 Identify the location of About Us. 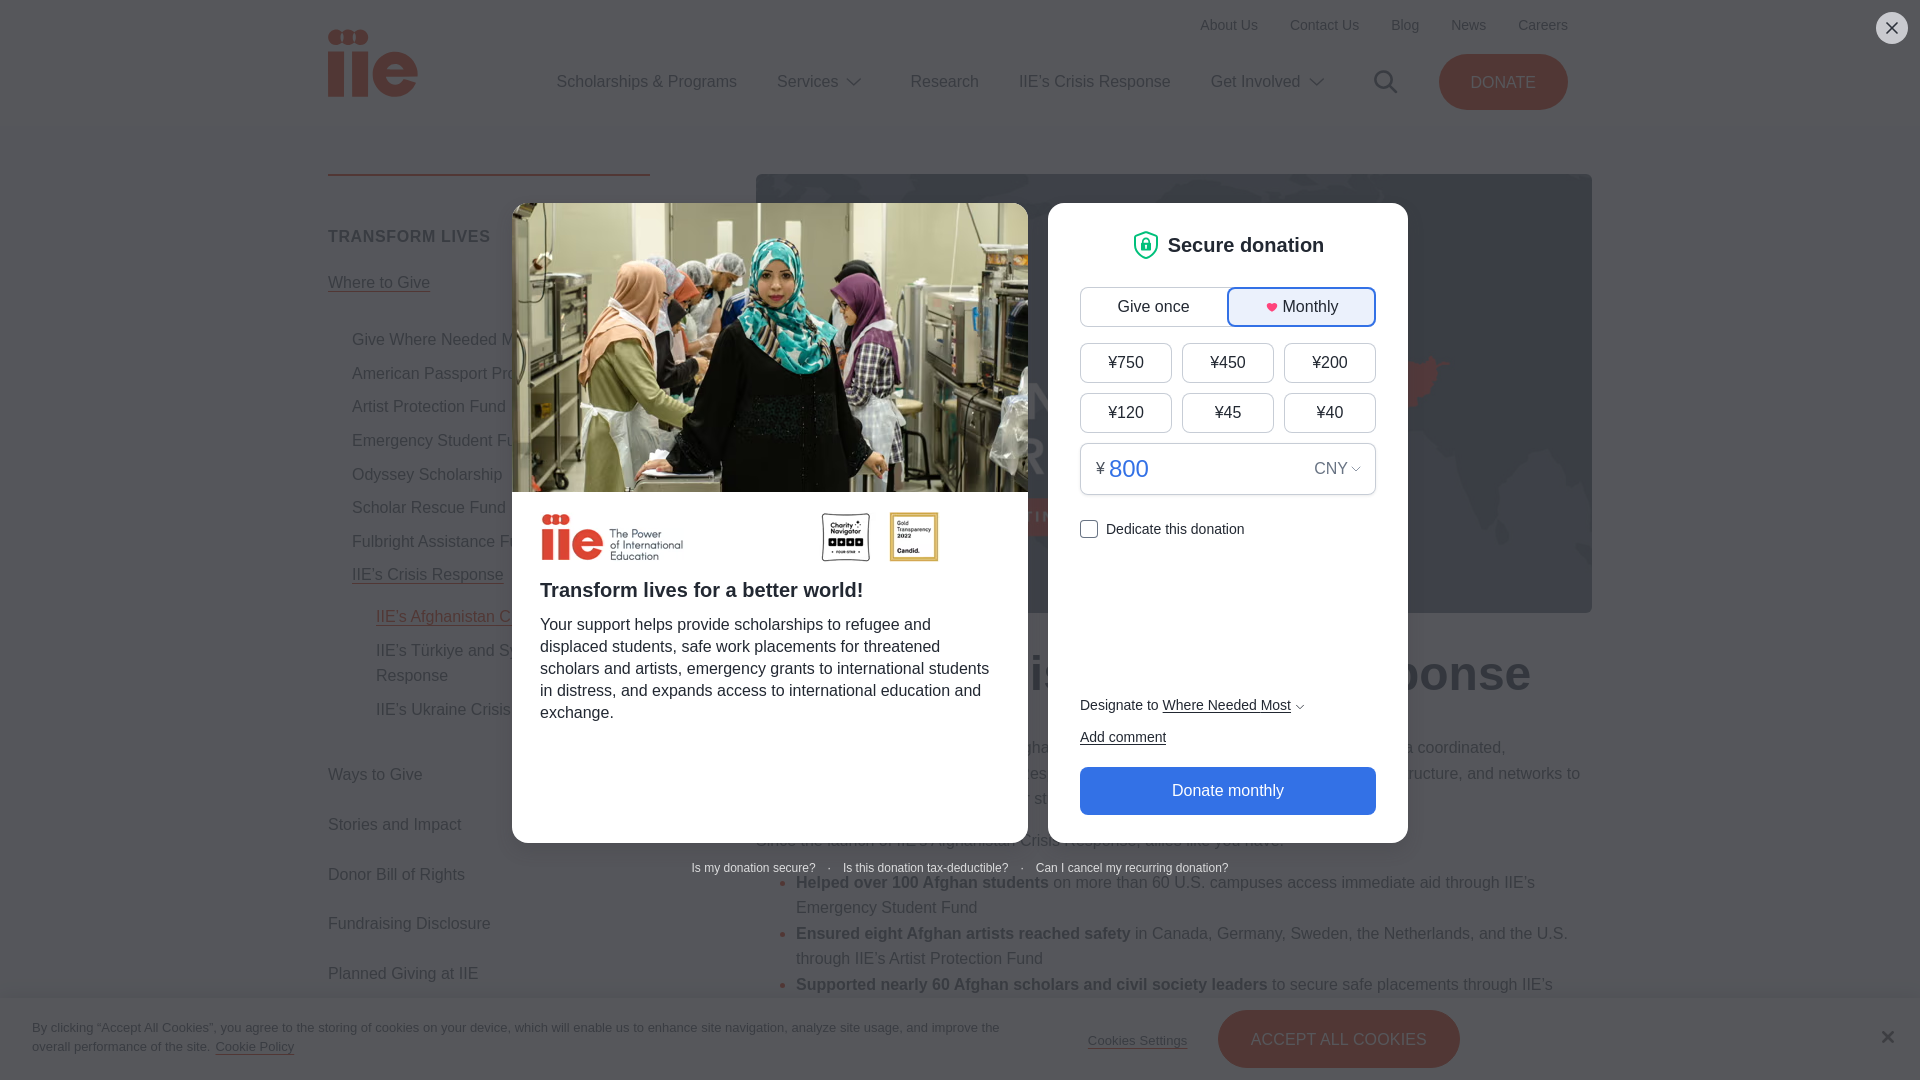
(1228, 25).